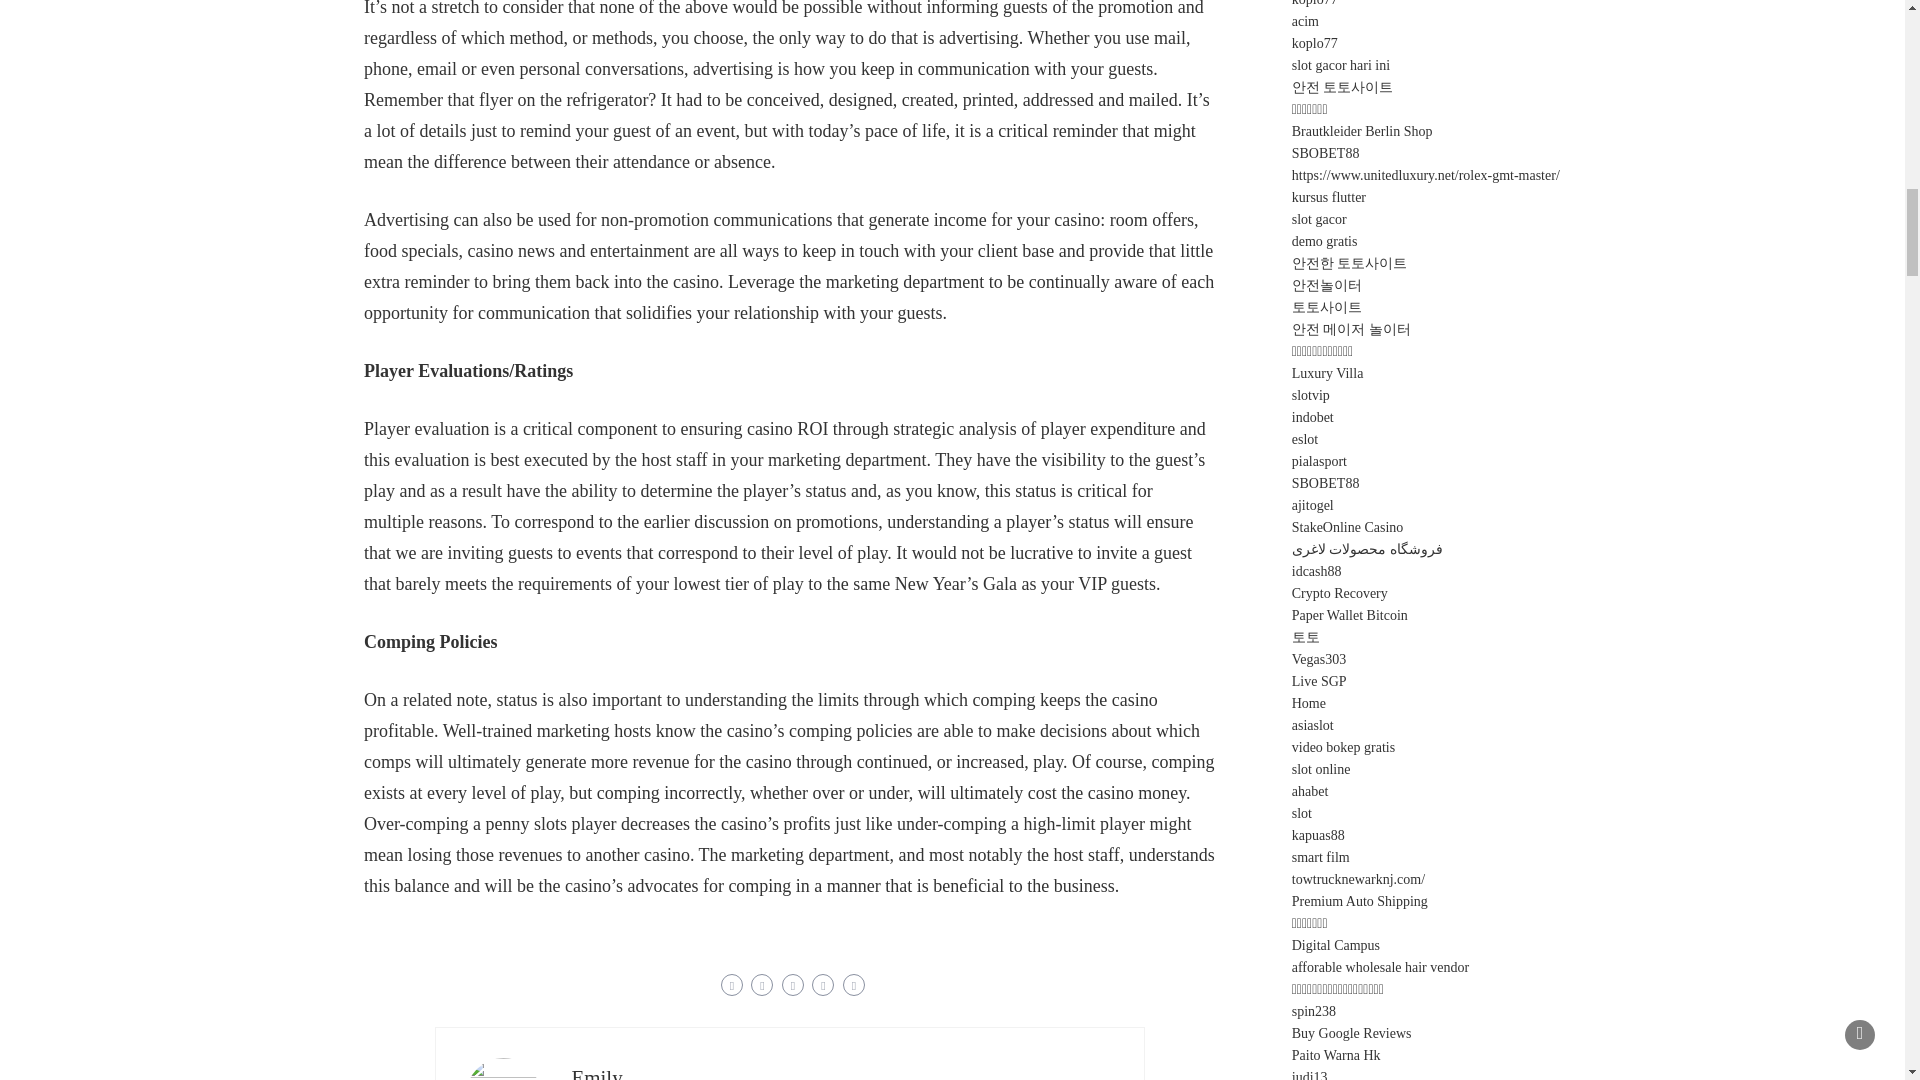 This screenshot has height=1080, width=1920. What do you see at coordinates (596, 1072) in the screenshot?
I see `Emily` at bounding box center [596, 1072].